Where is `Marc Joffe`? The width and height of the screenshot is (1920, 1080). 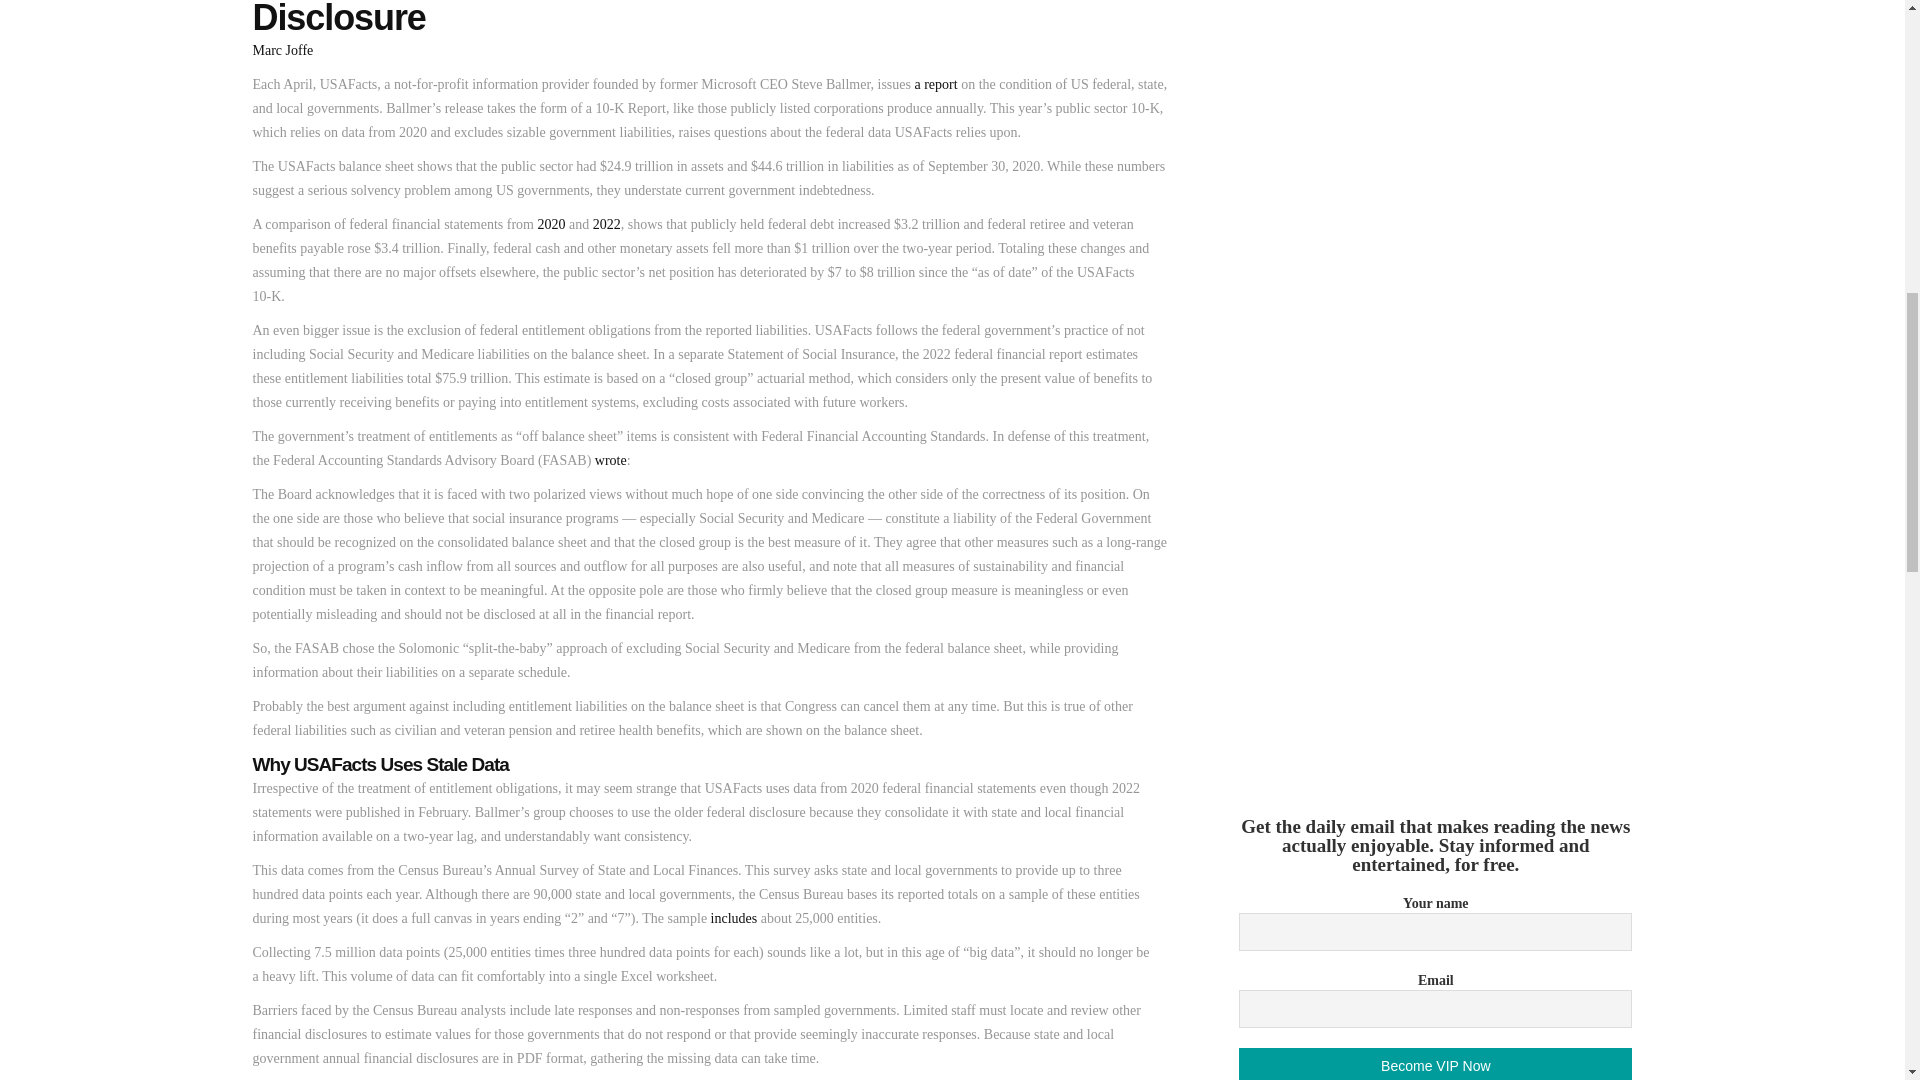
Marc Joffe is located at coordinates (282, 50).